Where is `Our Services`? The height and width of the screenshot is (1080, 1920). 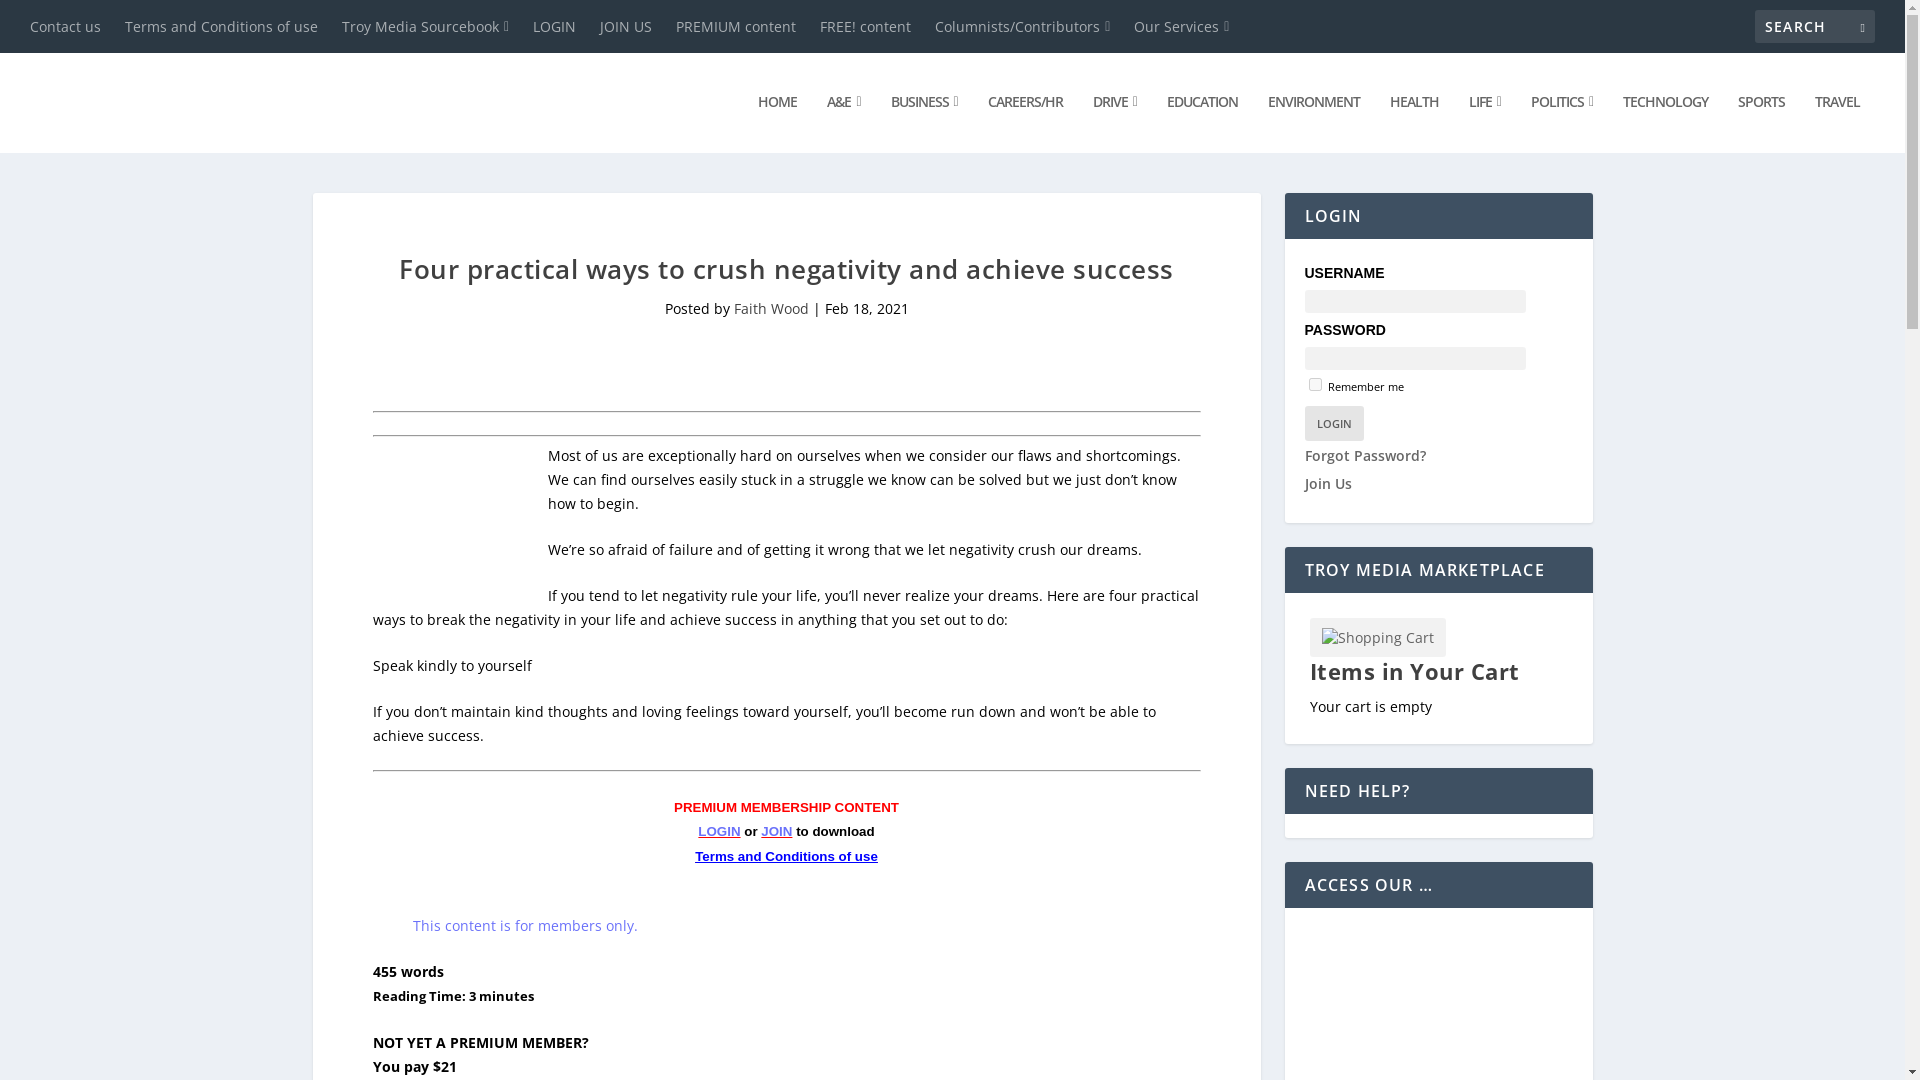 Our Services is located at coordinates (1181, 26).